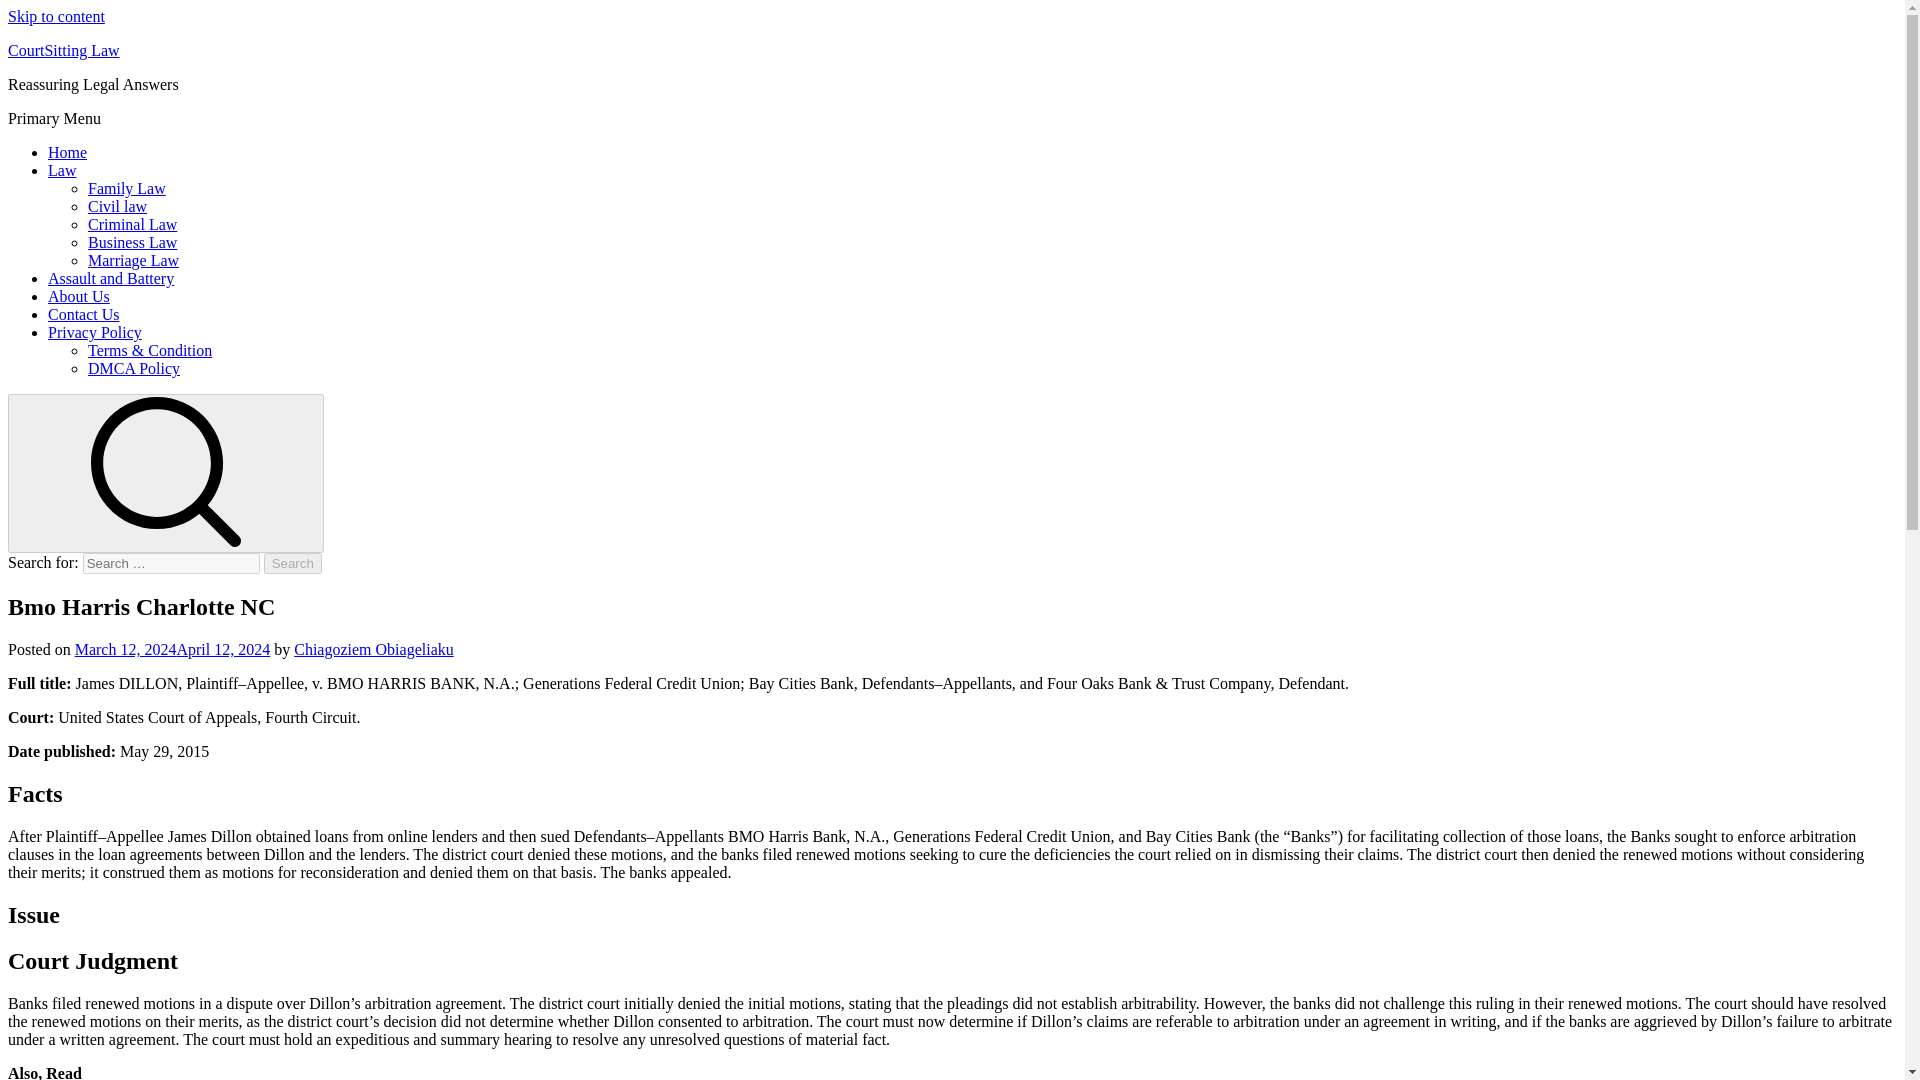 This screenshot has height=1080, width=1920. What do you see at coordinates (63, 50) in the screenshot?
I see `CourtSitting Law` at bounding box center [63, 50].